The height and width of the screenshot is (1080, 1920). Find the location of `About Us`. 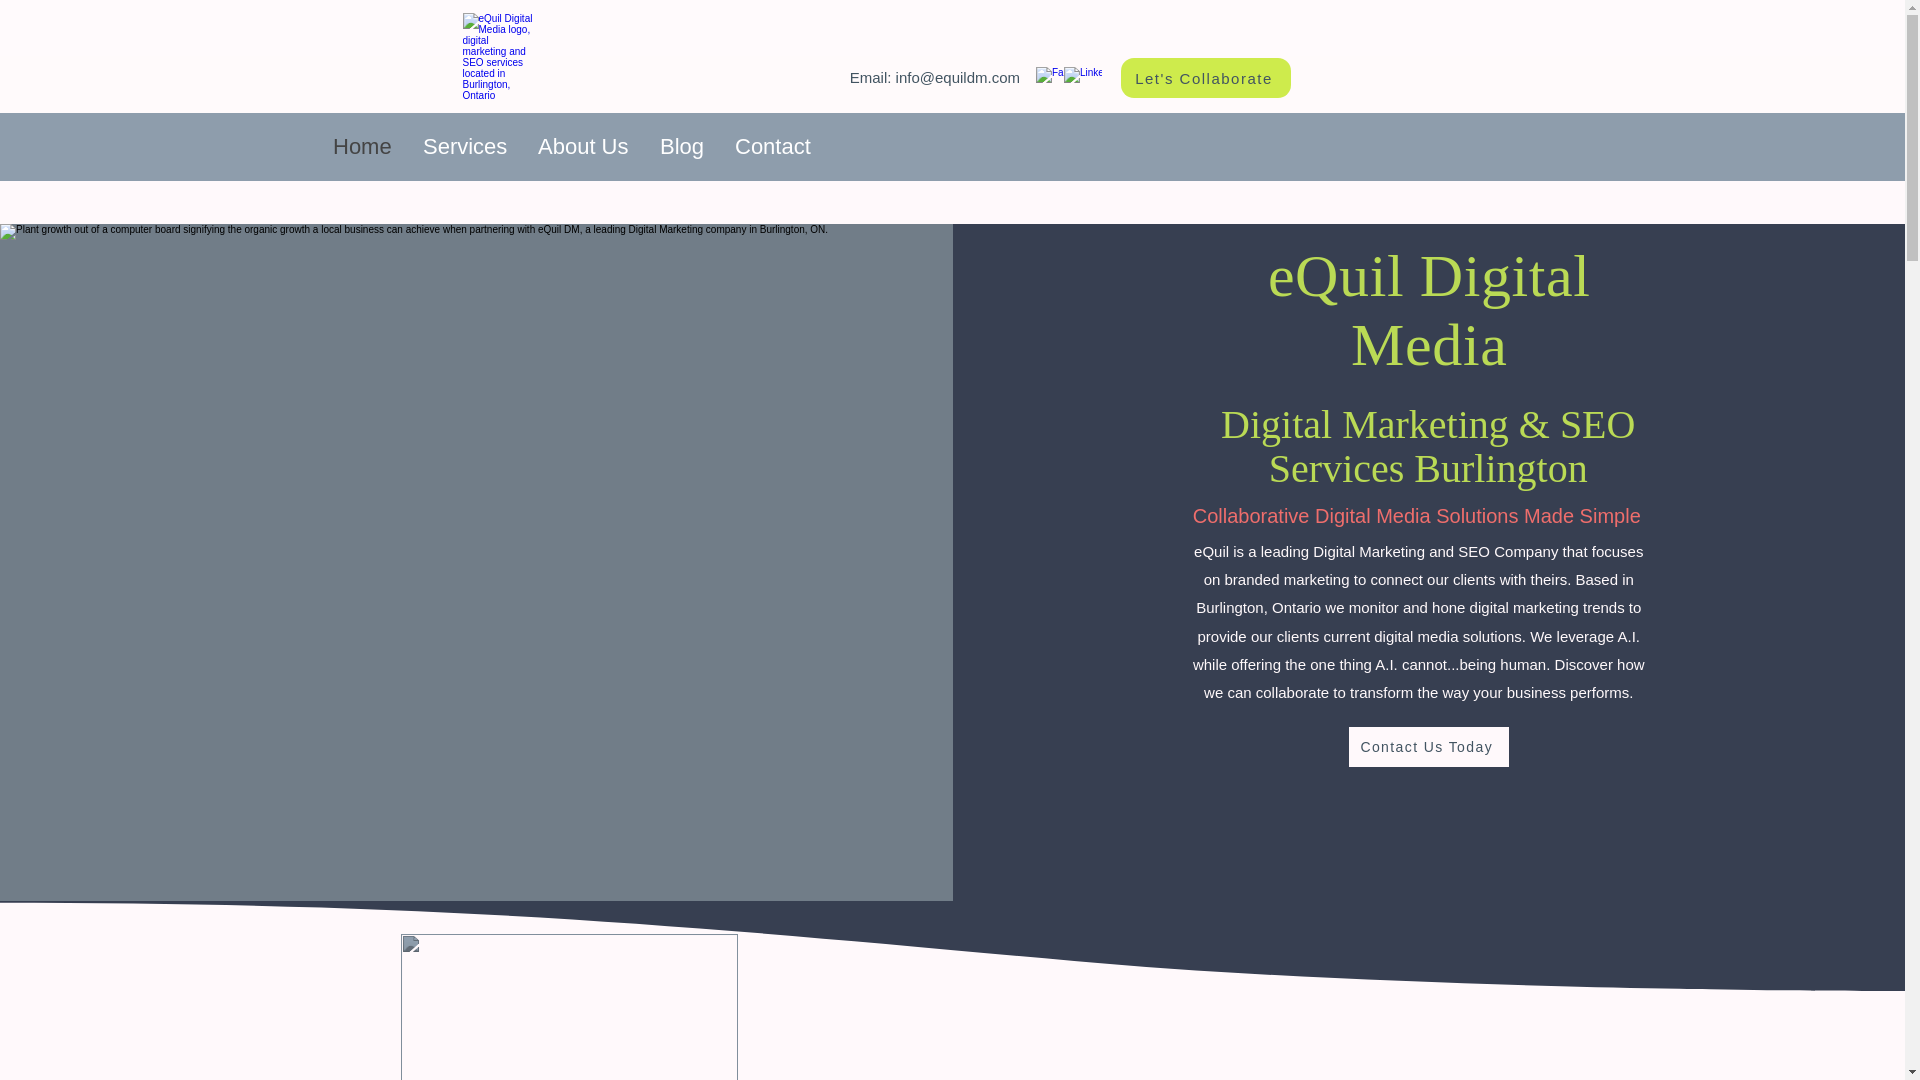

About Us is located at coordinates (582, 146).